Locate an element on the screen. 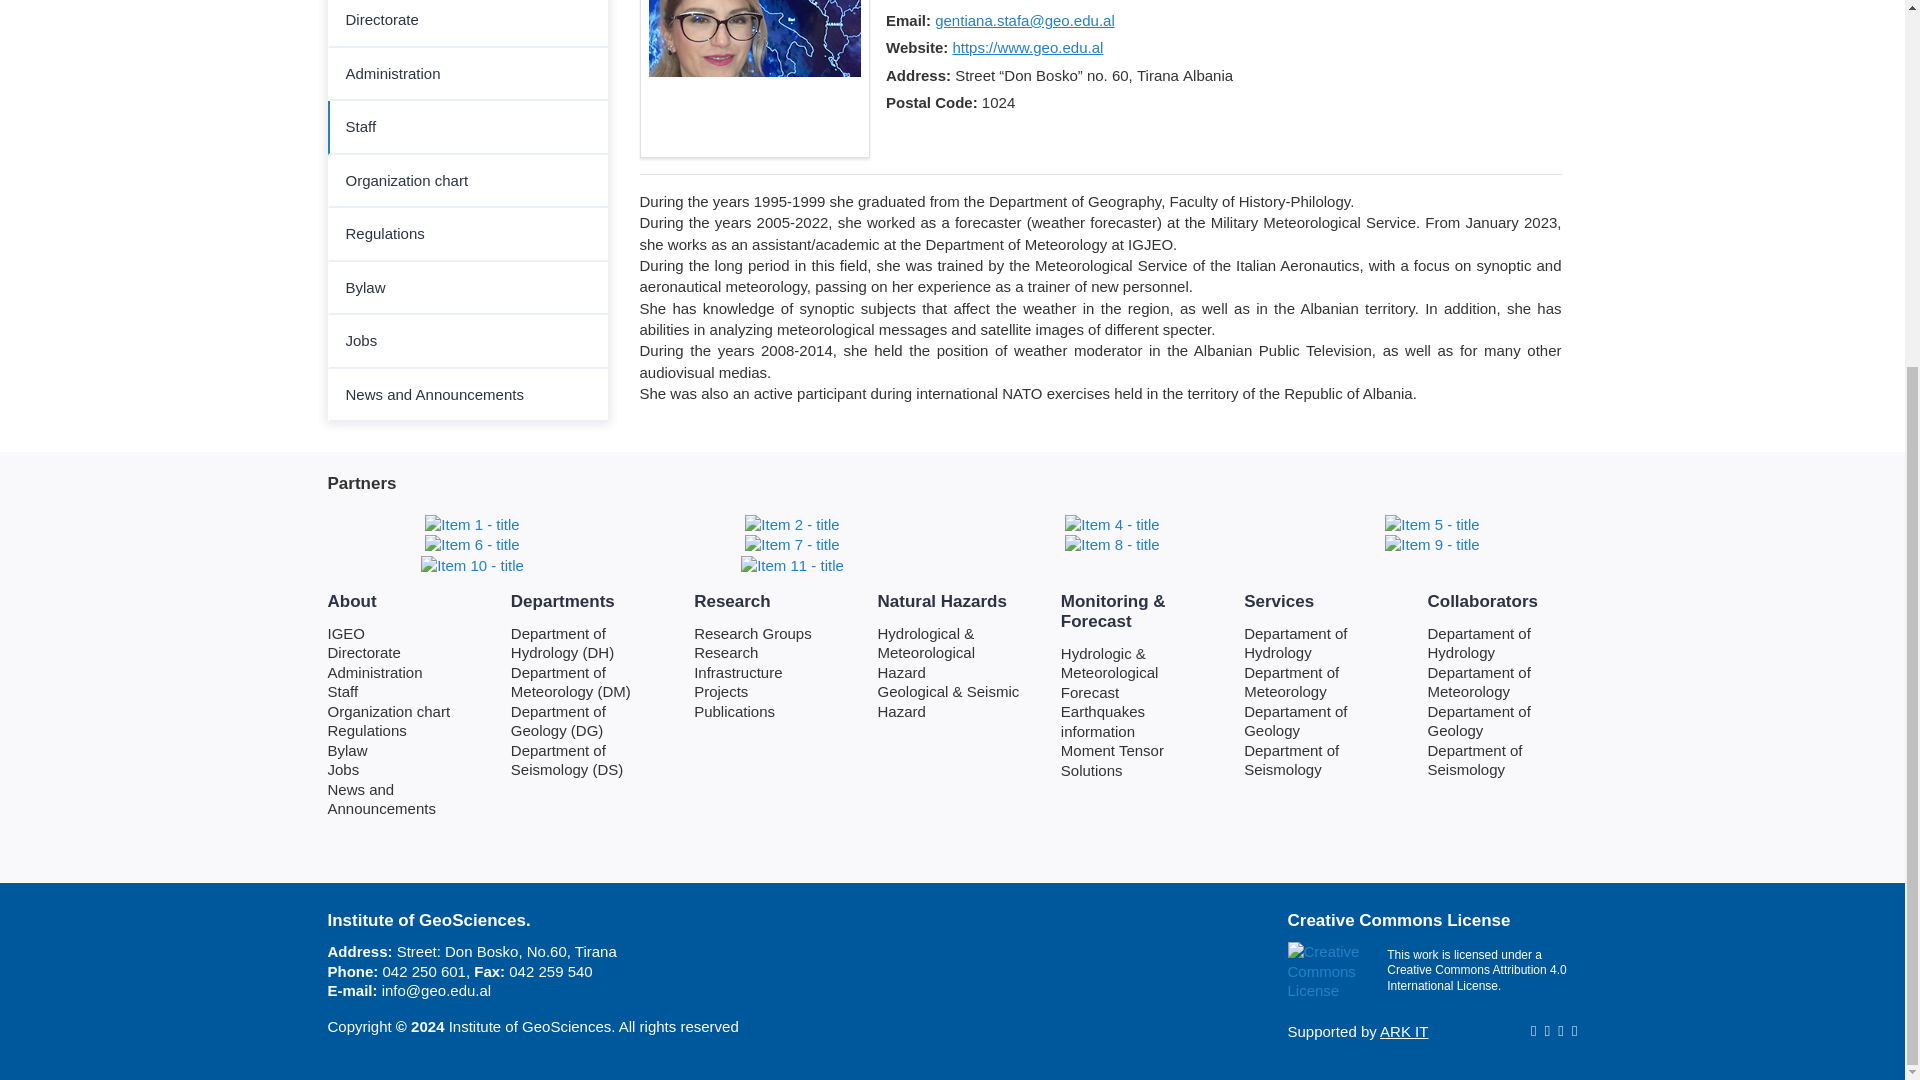  Item 5 - title is located at coordinates (1431, 522).